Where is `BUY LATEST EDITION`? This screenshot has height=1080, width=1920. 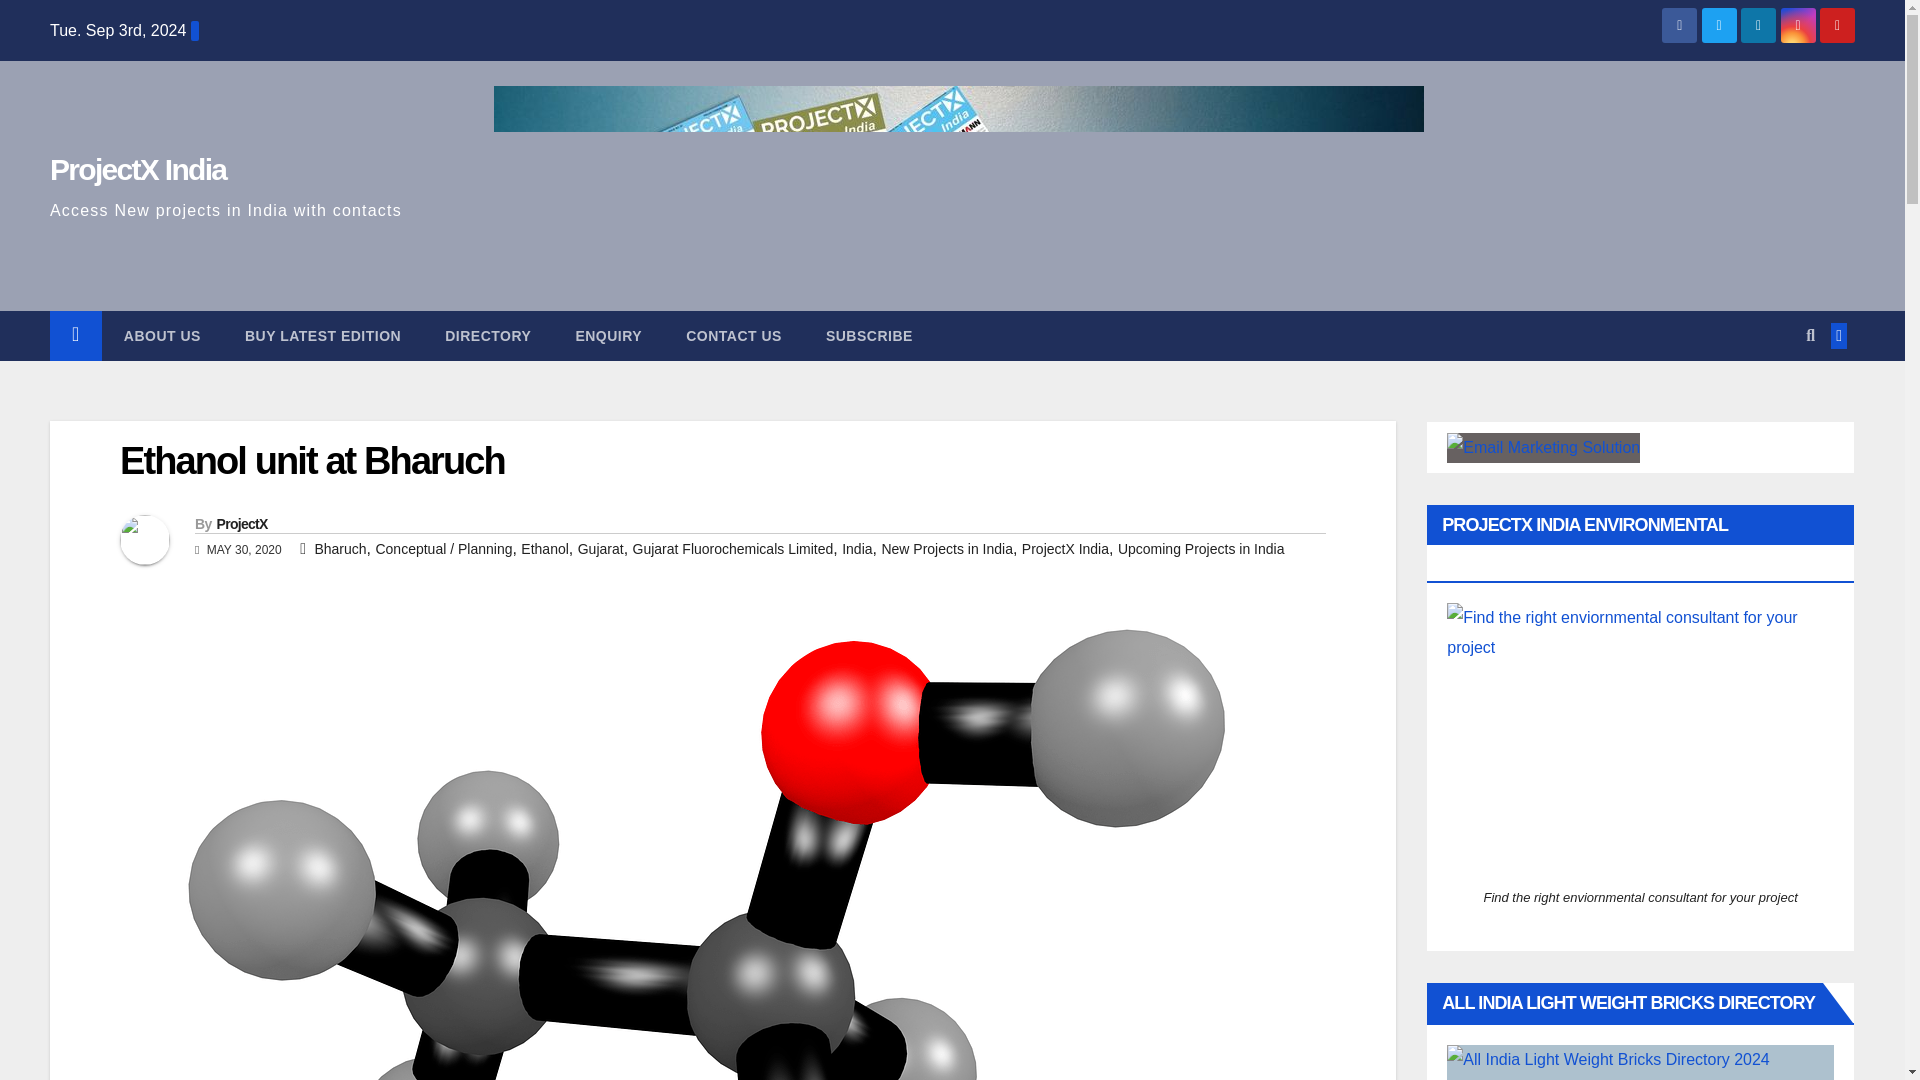
BUY LATEST EDITION is located at coordinates (322, 336).